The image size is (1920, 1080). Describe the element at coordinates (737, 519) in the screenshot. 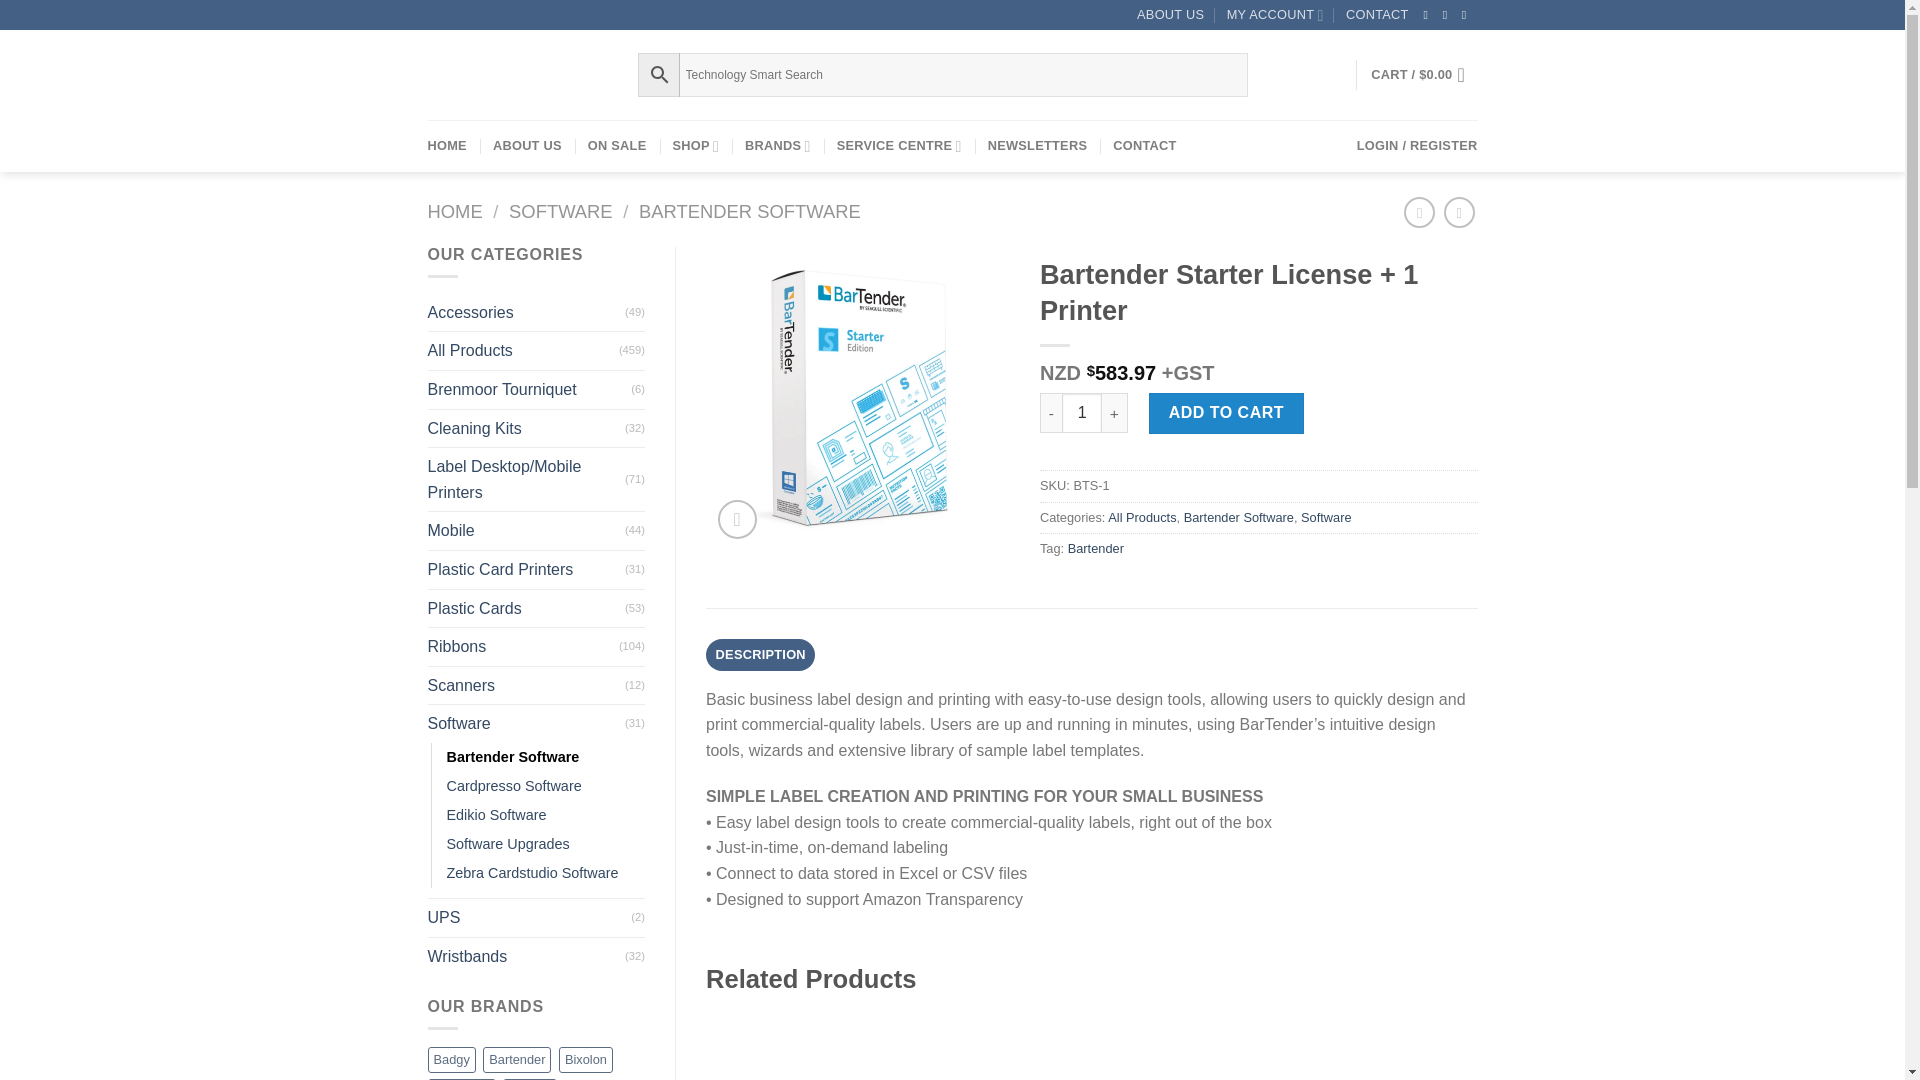

I see `Zoom` at that location.